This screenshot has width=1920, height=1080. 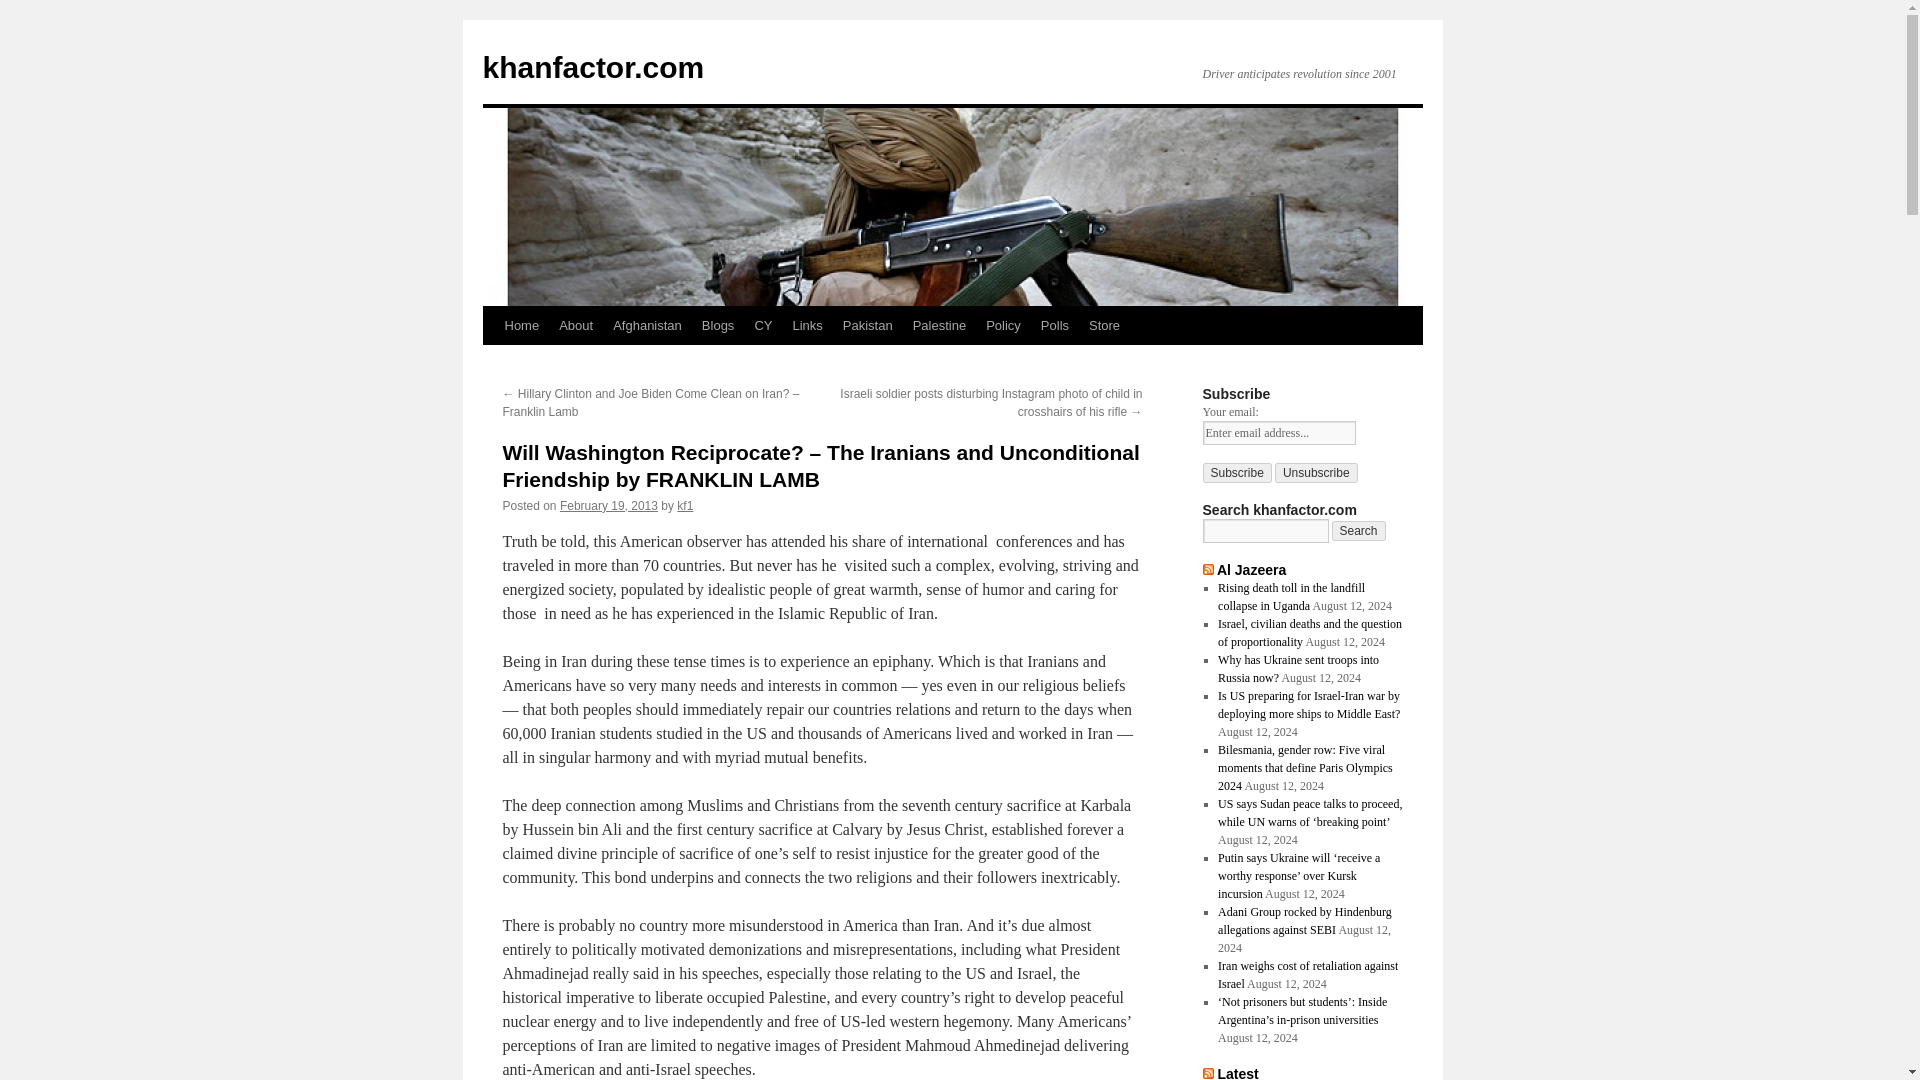 What do you see at coordinates (576, 325) in the screenshot?
I see `About` at bounding box center [576, 325].